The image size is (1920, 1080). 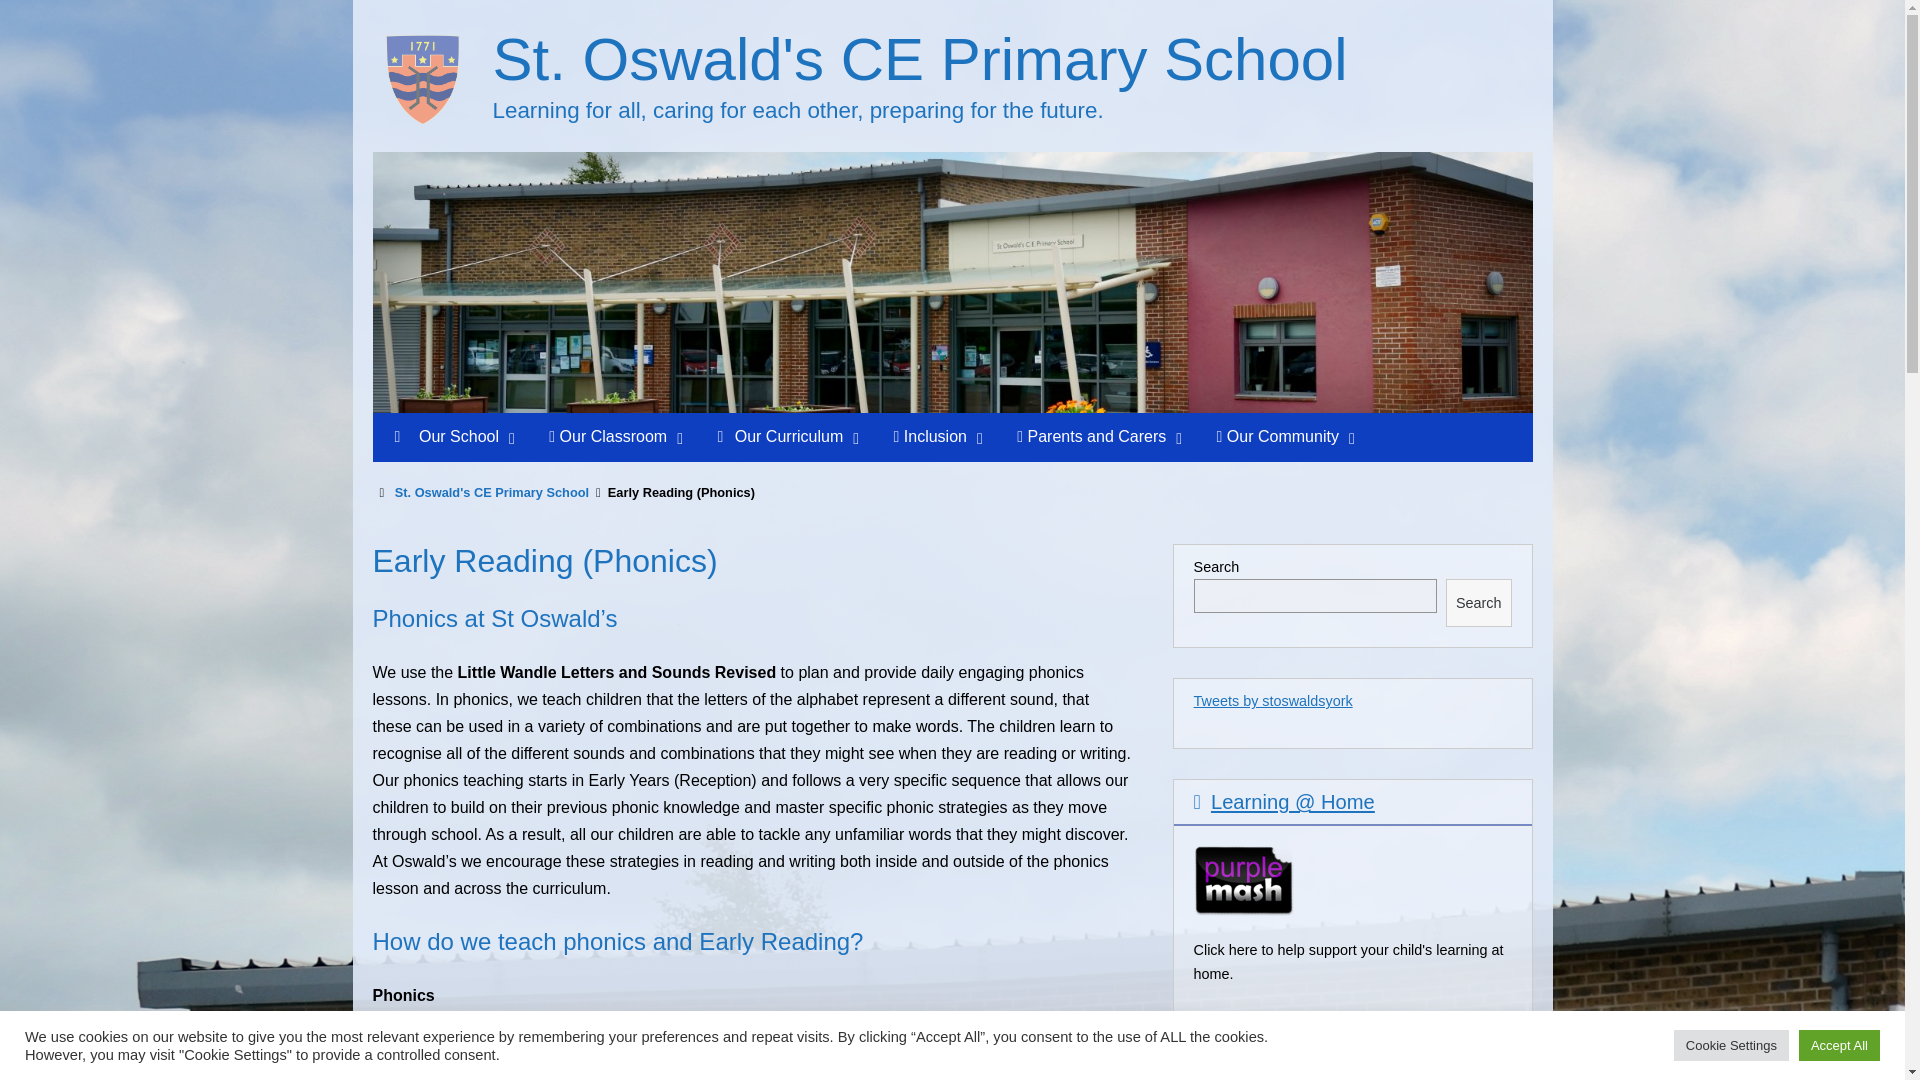 What do you see at coordinates (492, 492) in the screenshot?
I see `Go to St. Oswald's CE Primary School.` at bounding box center [492, 492].